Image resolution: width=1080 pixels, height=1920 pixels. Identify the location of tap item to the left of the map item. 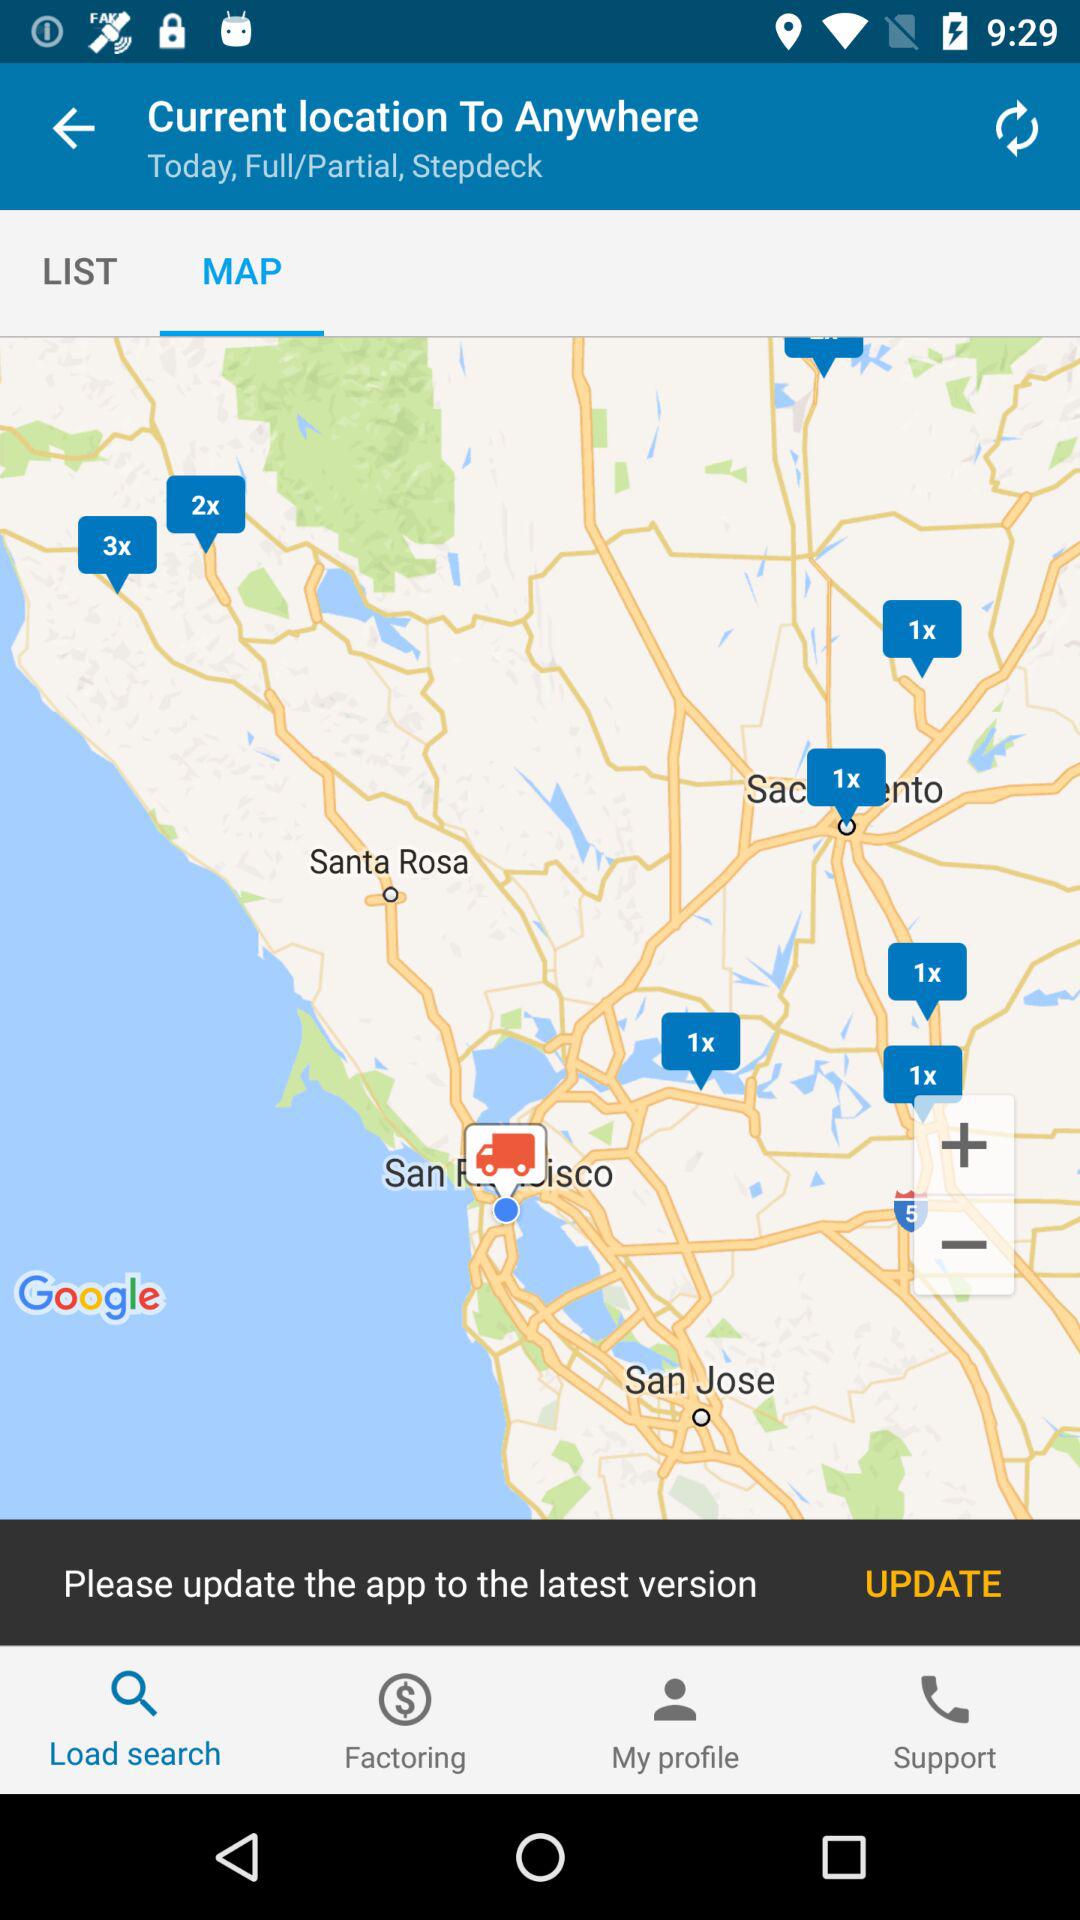
(80, 270).